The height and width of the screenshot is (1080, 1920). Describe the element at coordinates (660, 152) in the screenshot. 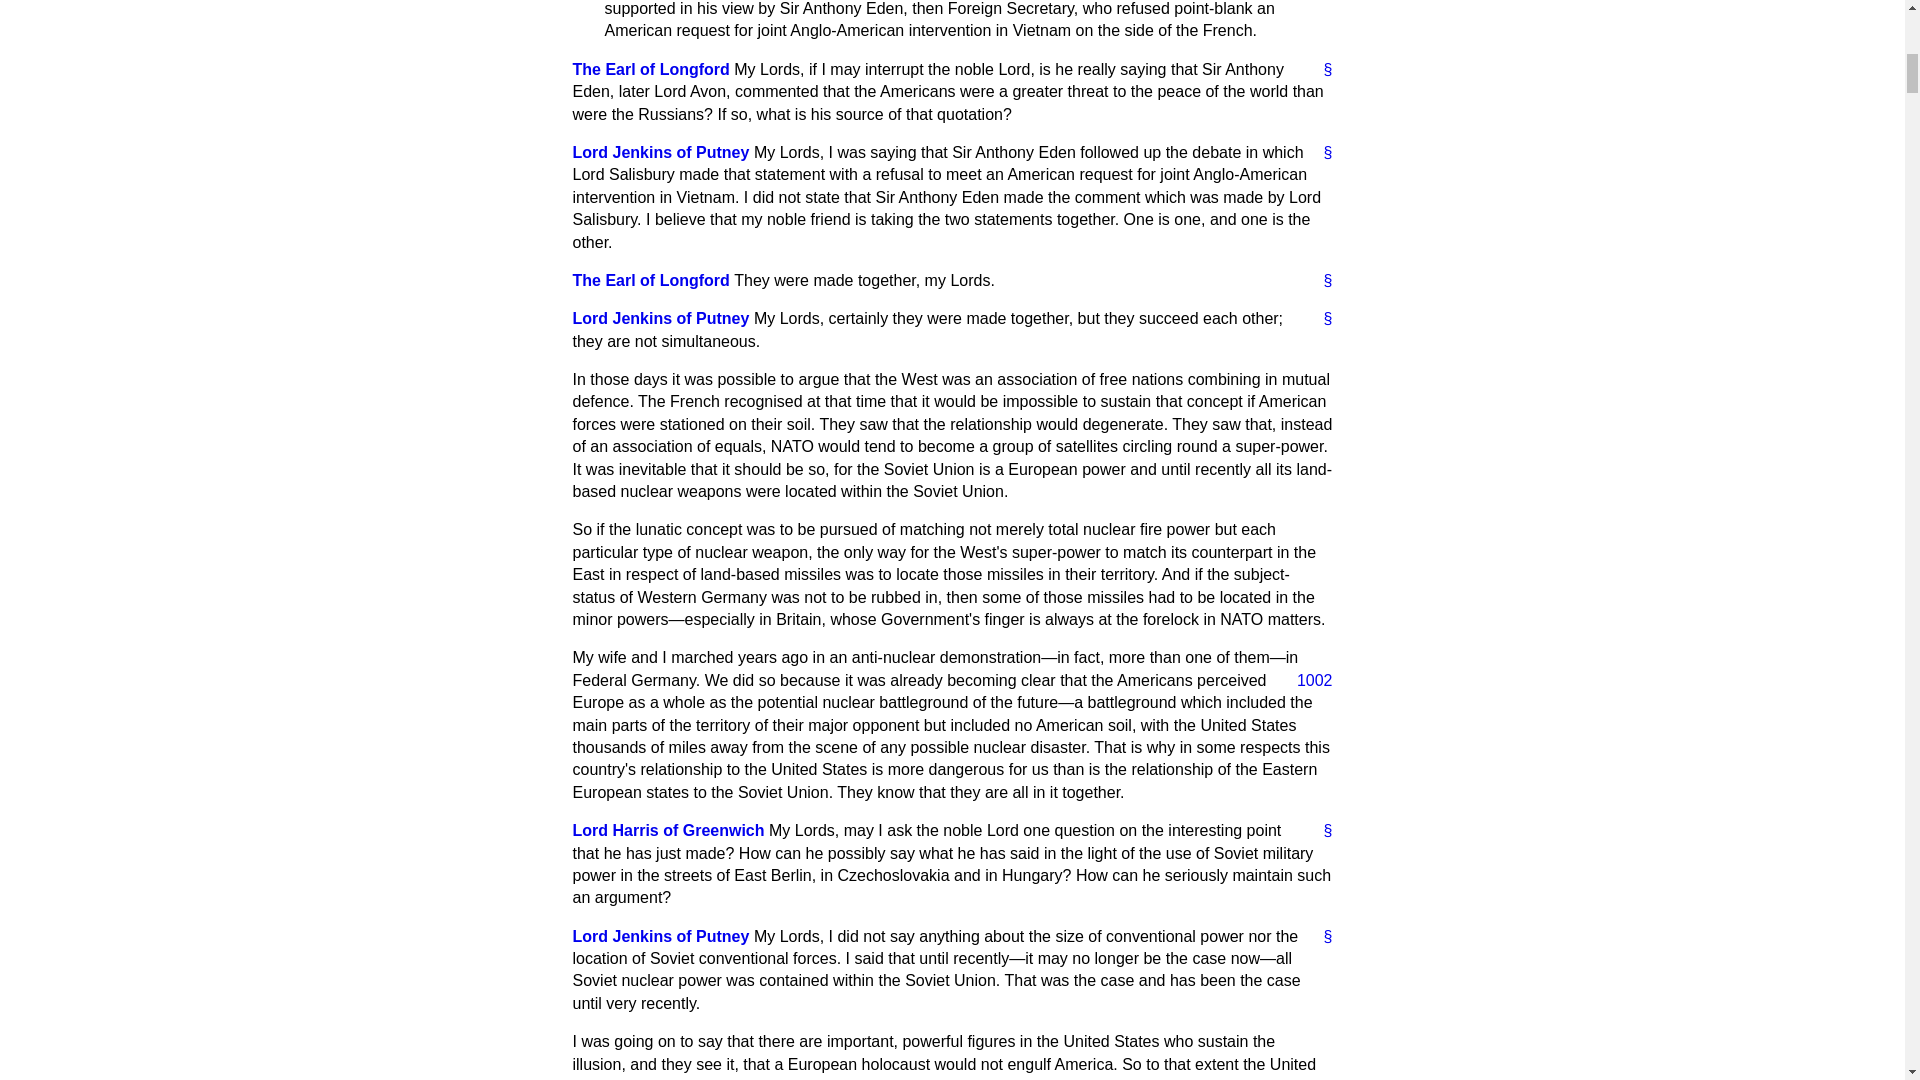

I see `Mr Hugh Jenkins` at that location.